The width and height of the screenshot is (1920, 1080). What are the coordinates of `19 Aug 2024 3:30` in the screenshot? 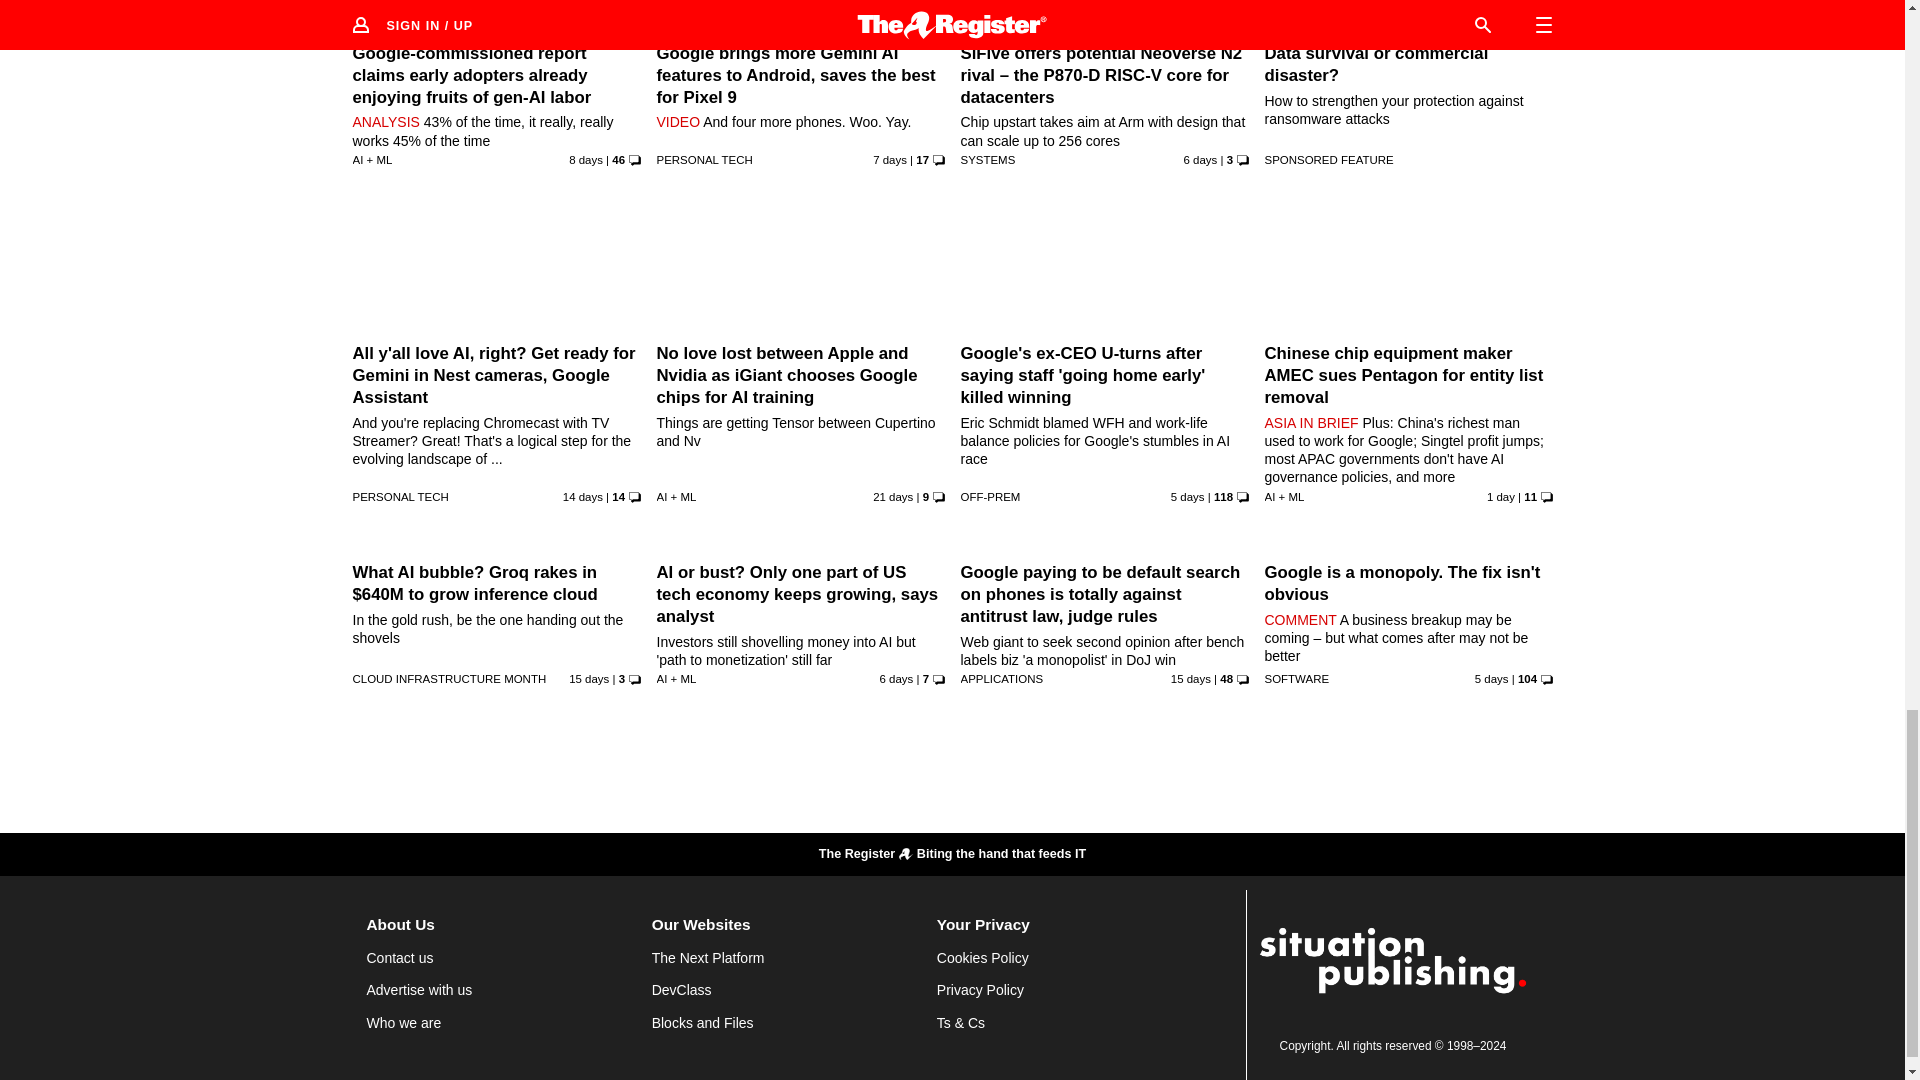 It's located at (1500, 497).